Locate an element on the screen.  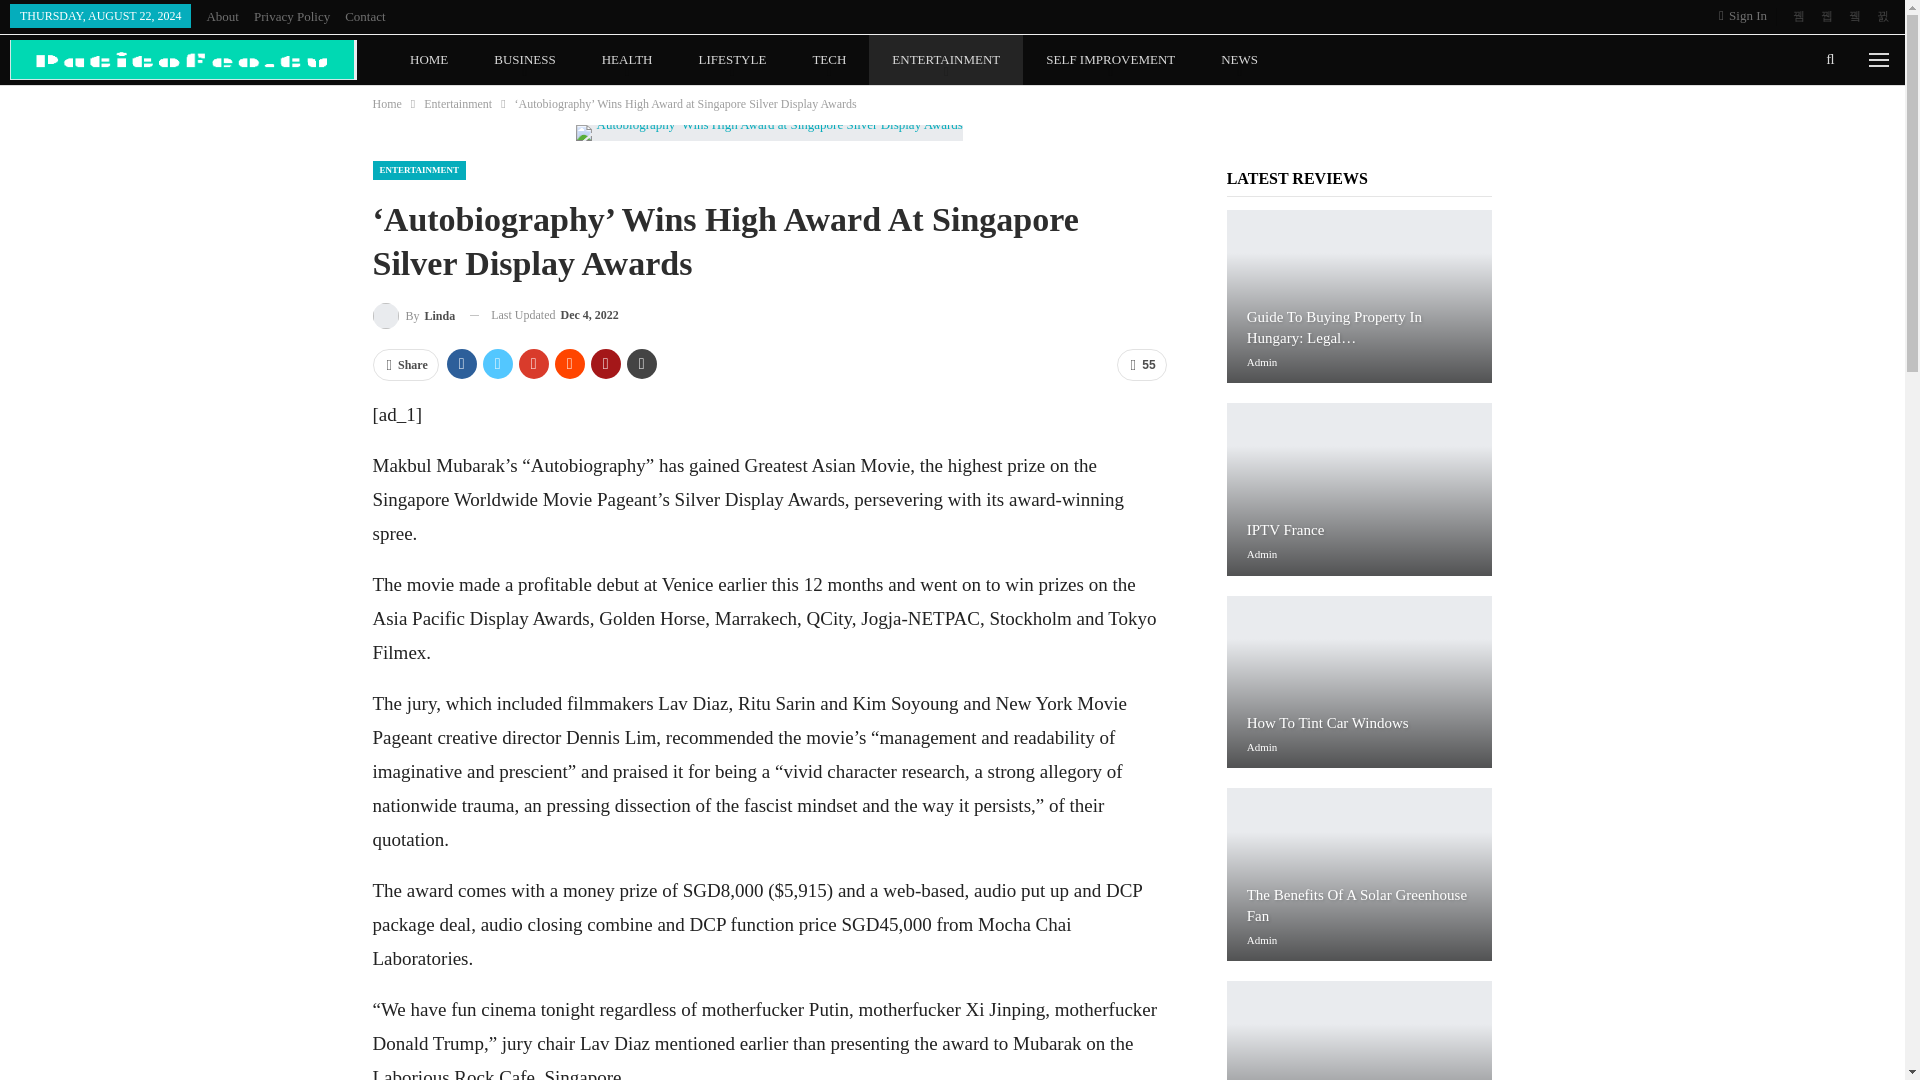
LIFESTYLE is located at coordinates (732, 60).